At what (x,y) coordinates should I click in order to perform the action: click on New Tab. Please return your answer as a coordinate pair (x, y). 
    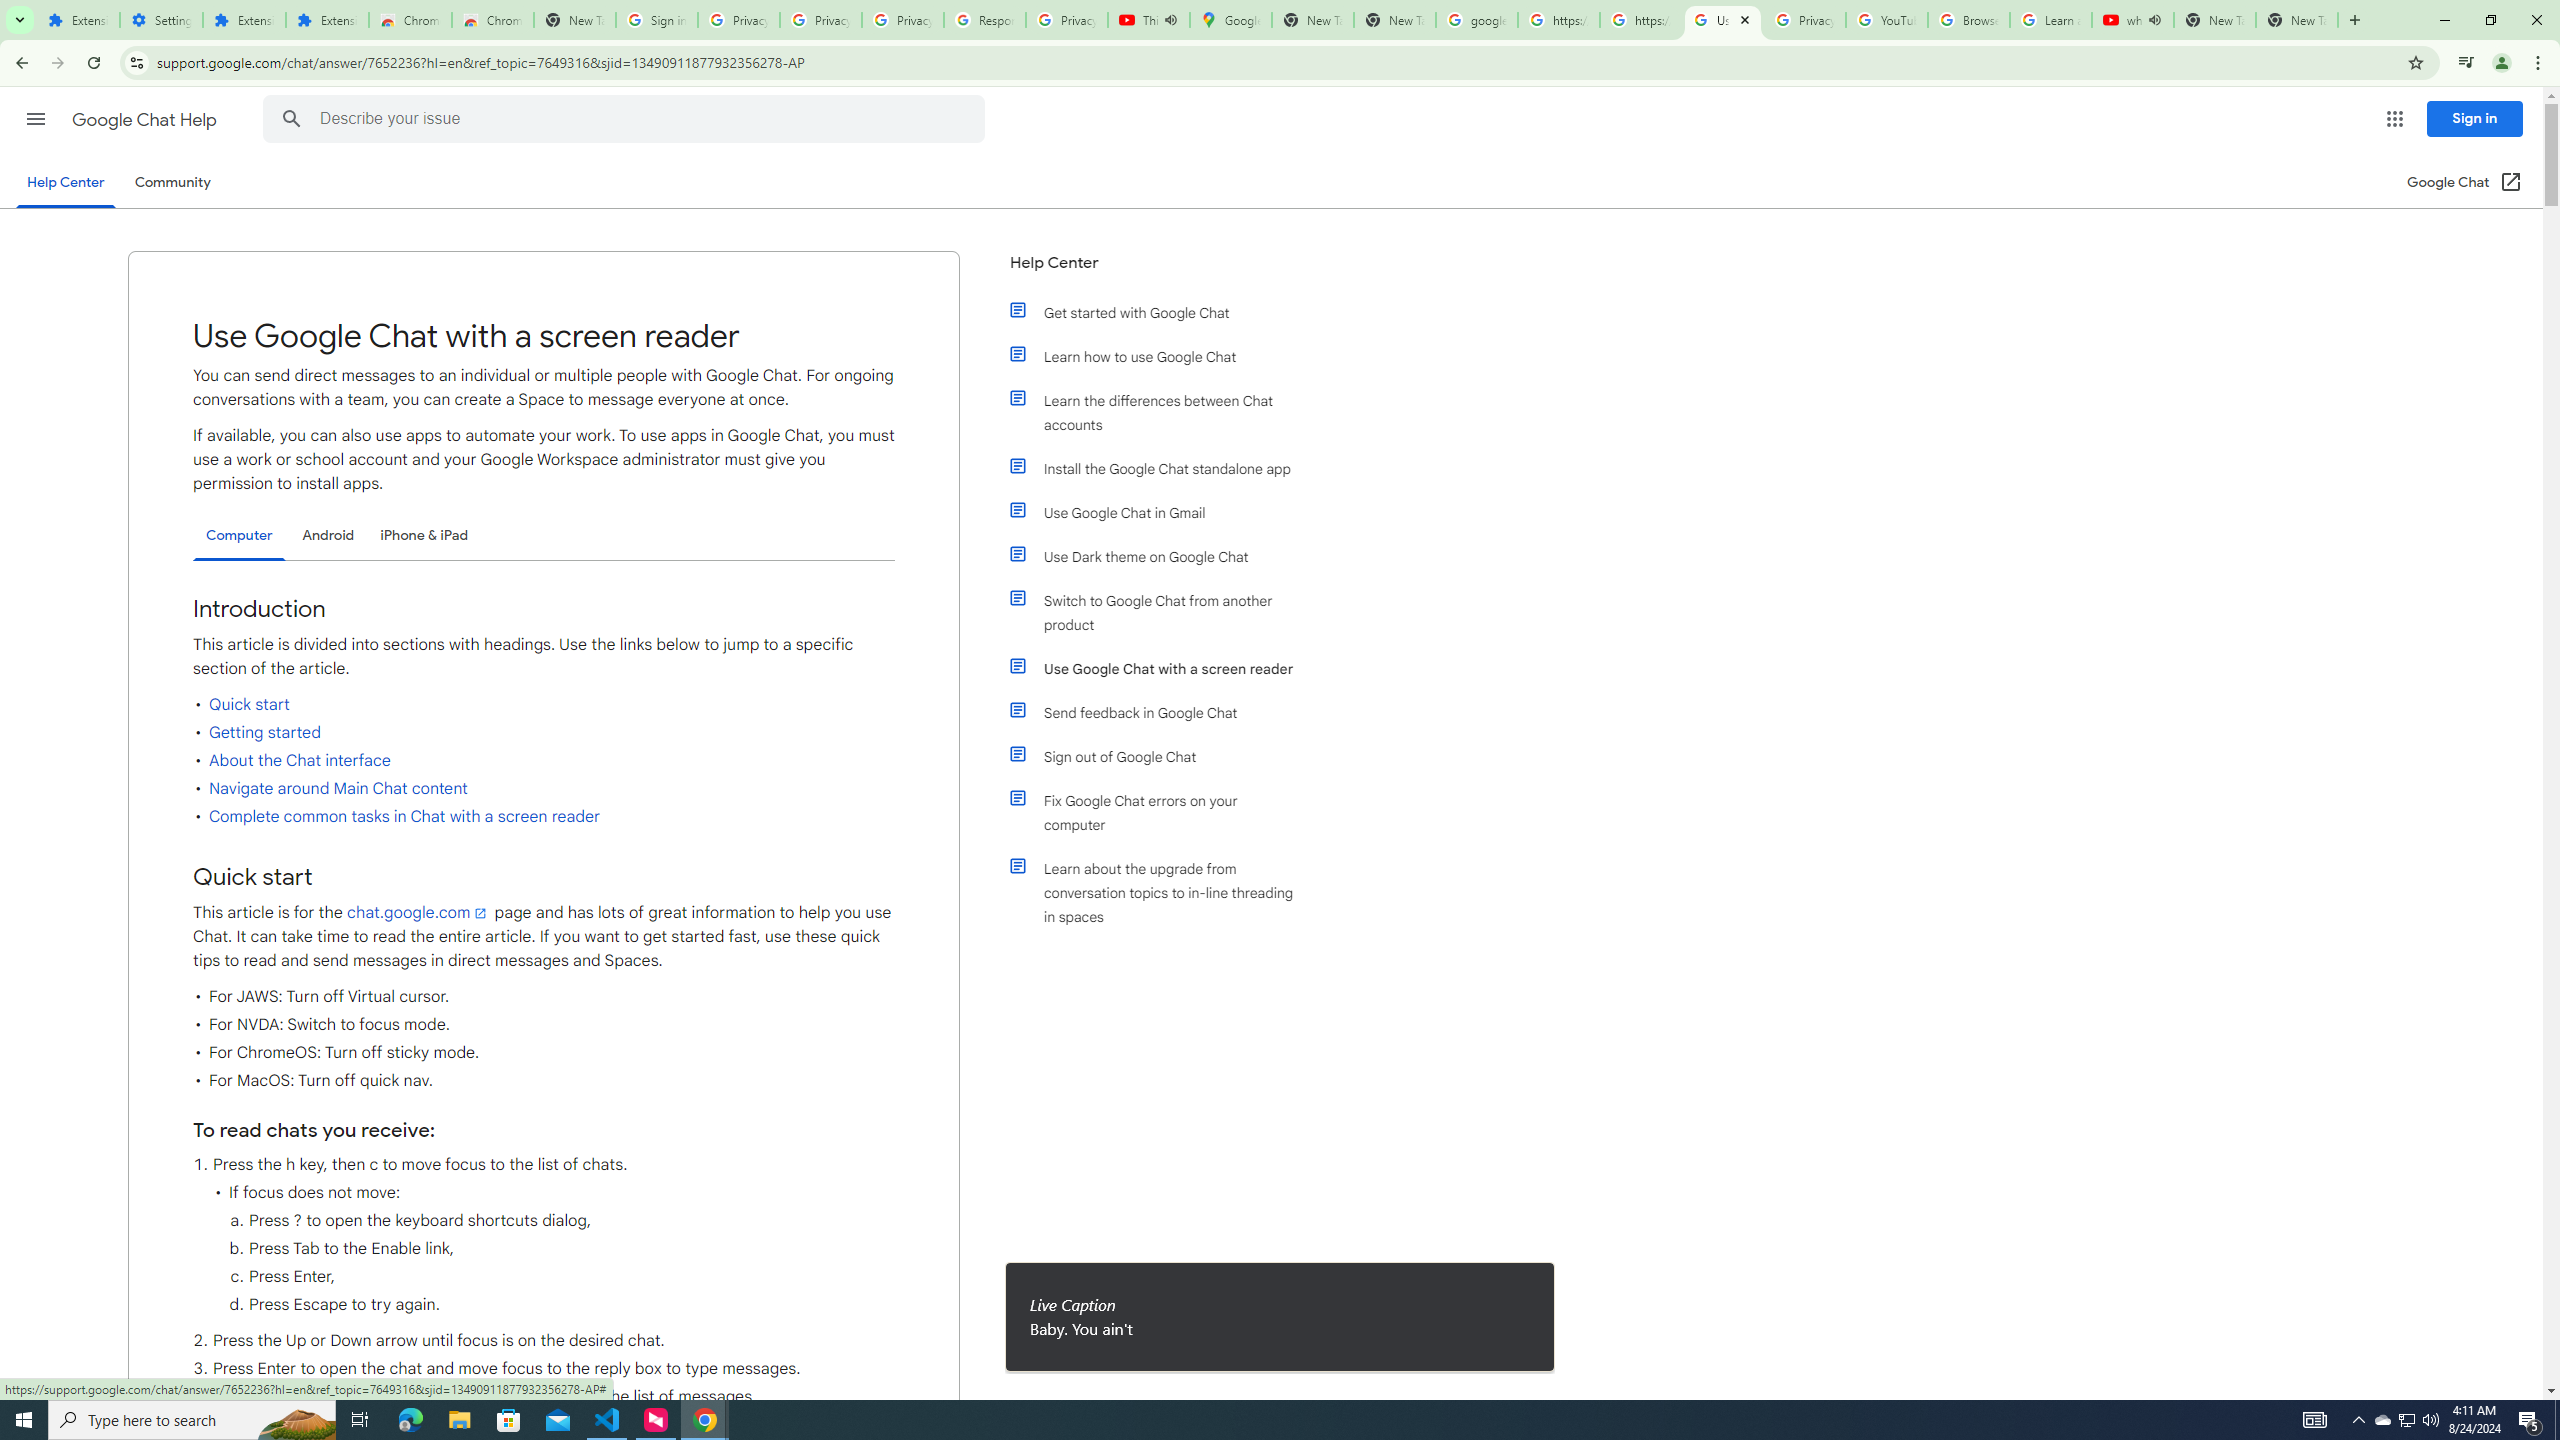
    Looking at the image, I should click on (574, 20).